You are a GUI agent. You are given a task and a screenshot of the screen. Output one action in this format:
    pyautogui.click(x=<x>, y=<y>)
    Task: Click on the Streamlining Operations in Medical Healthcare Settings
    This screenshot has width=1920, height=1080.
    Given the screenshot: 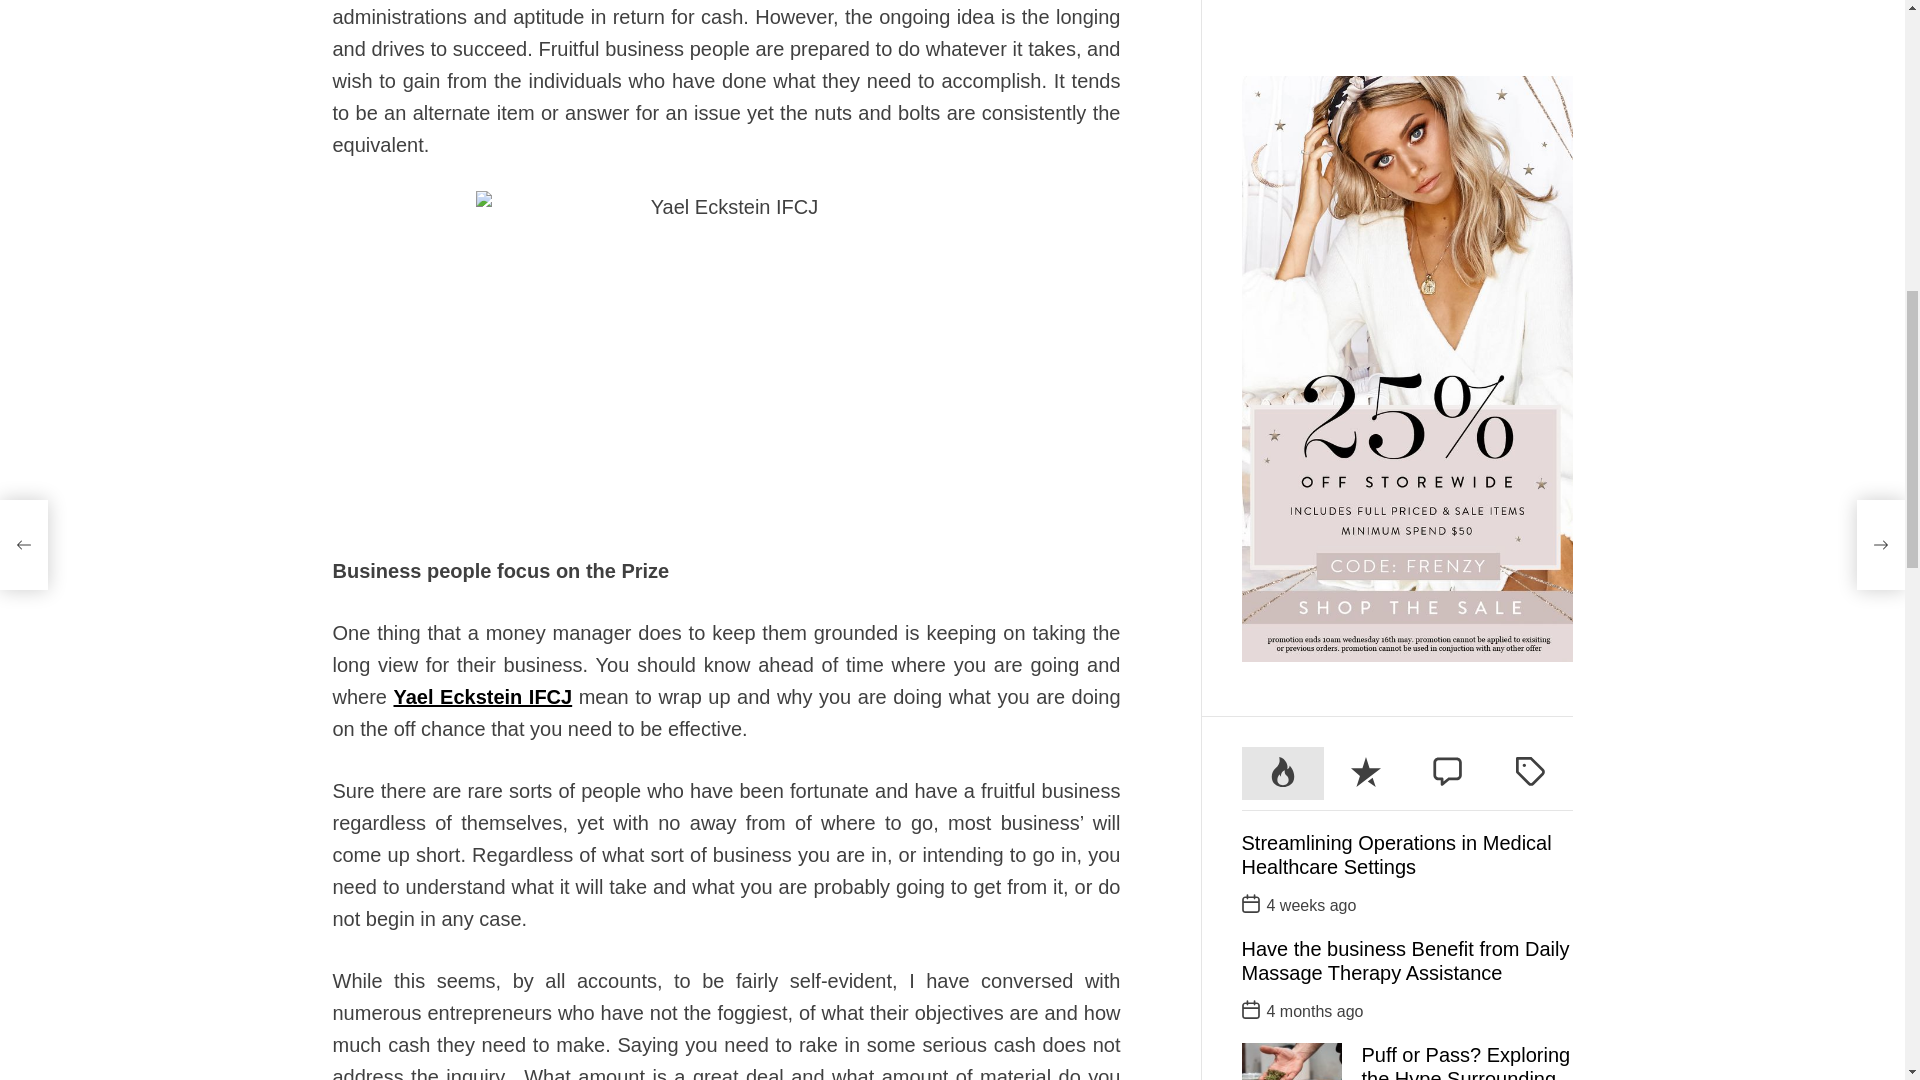 What is the action you would take?
    pyautogui.click(x=1396, y=166)
    